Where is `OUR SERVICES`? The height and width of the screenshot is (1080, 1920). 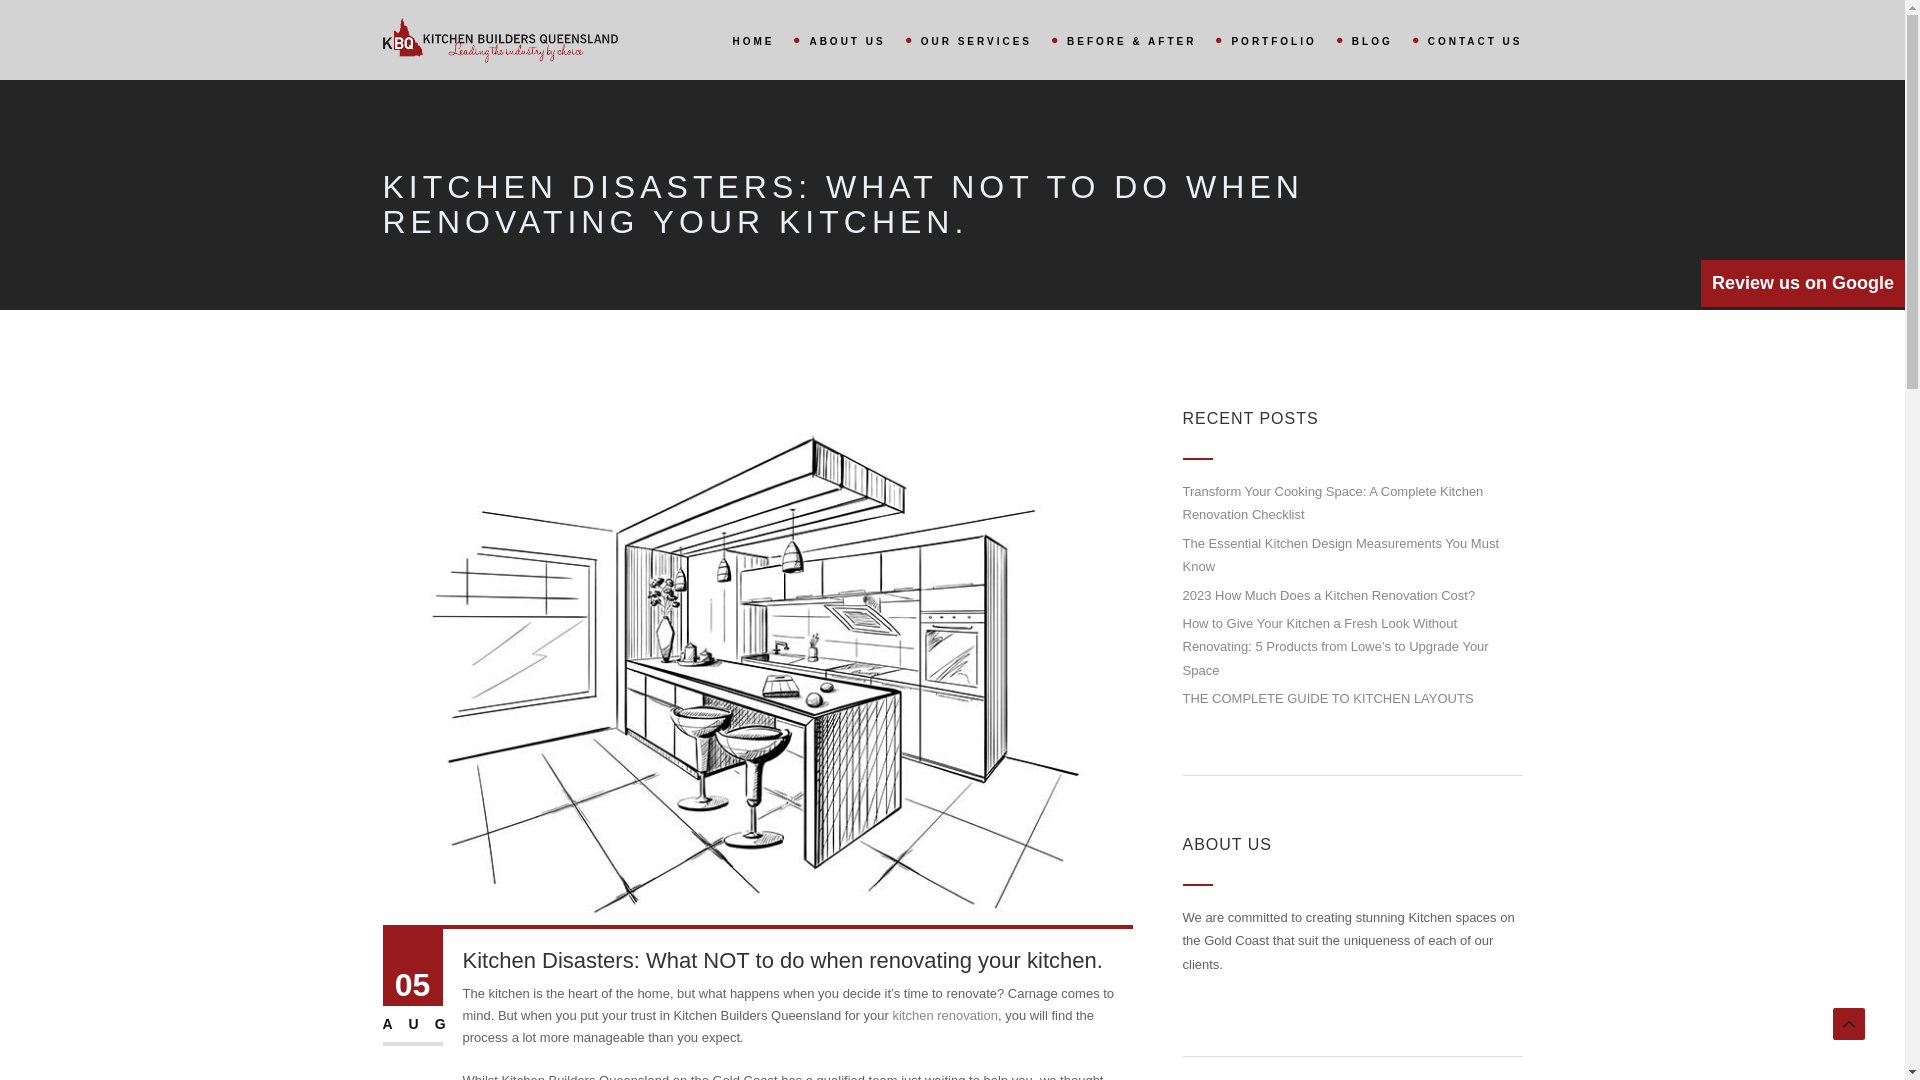 OUR SERVICES is located at coordinates (987, 40).